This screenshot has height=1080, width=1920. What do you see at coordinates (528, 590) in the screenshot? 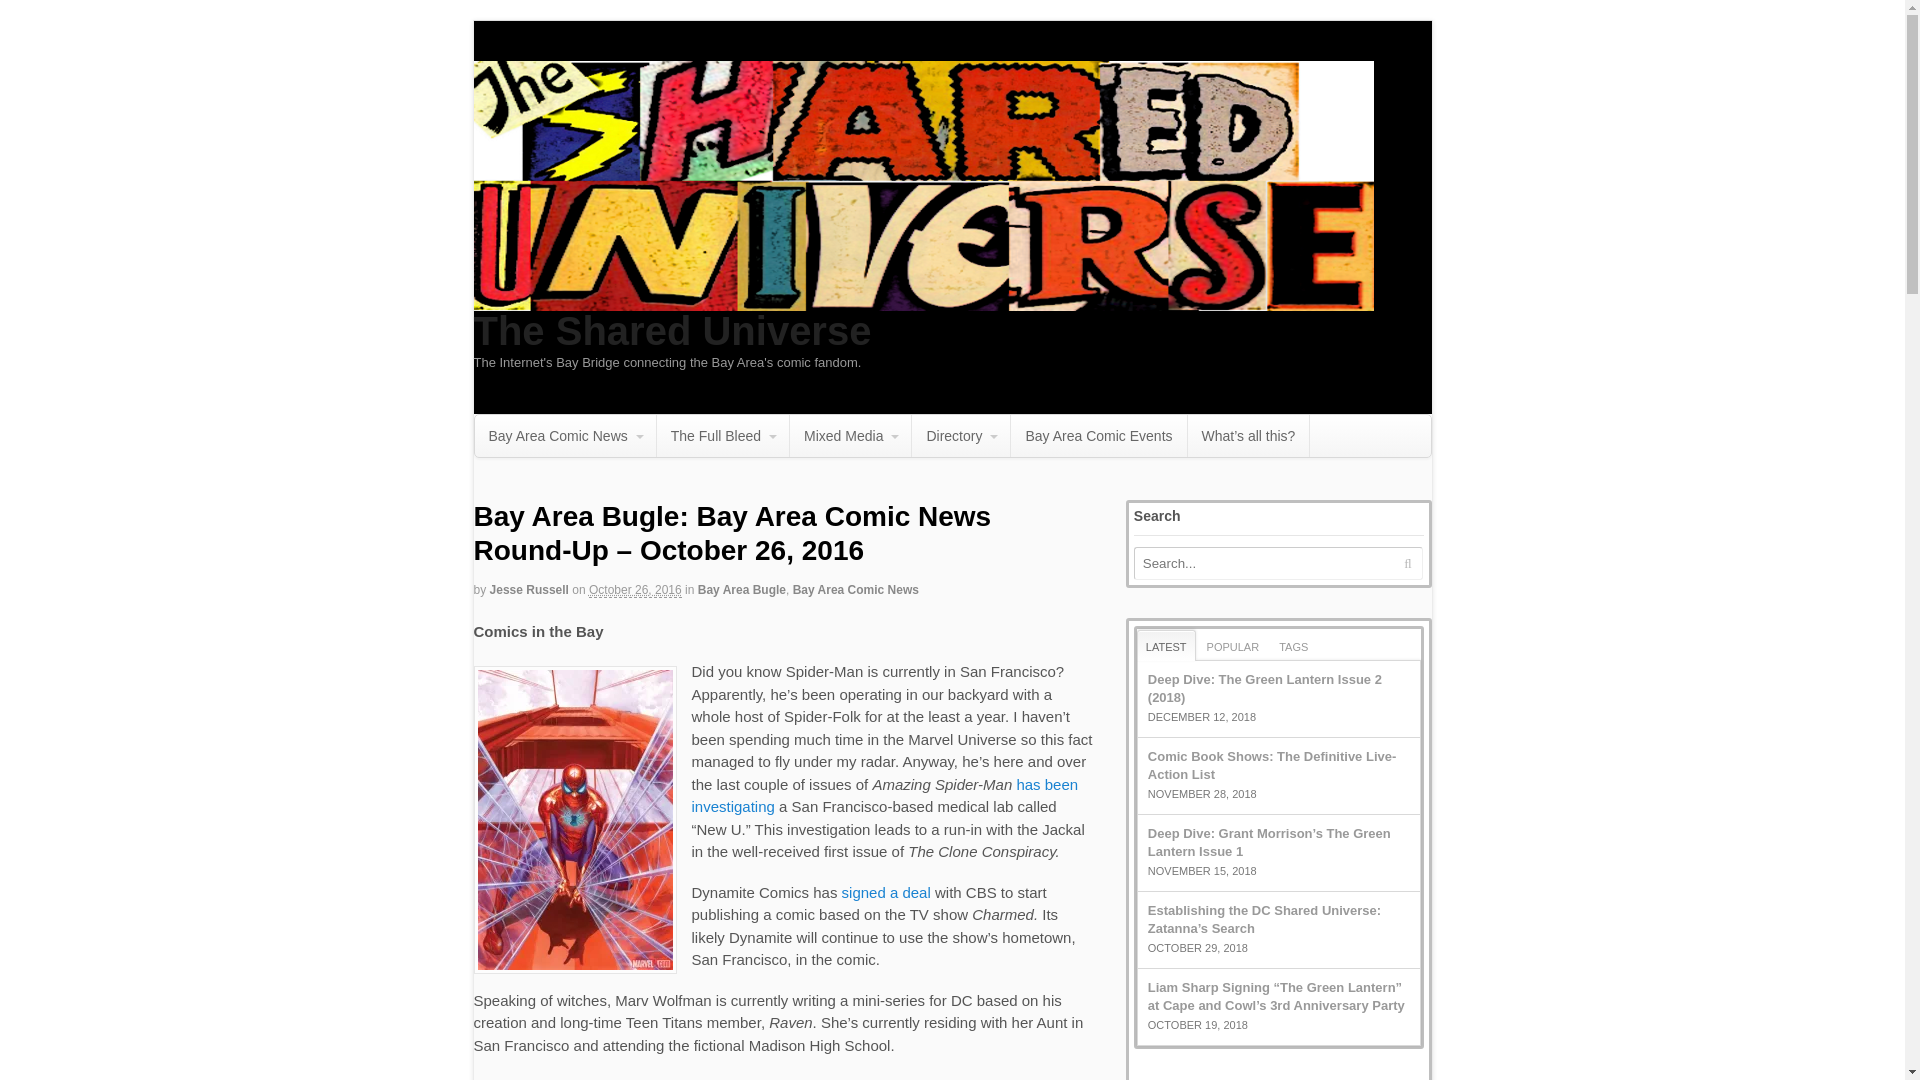
I see `Posts by Jesse Russell` at bounding box center [528, 590].